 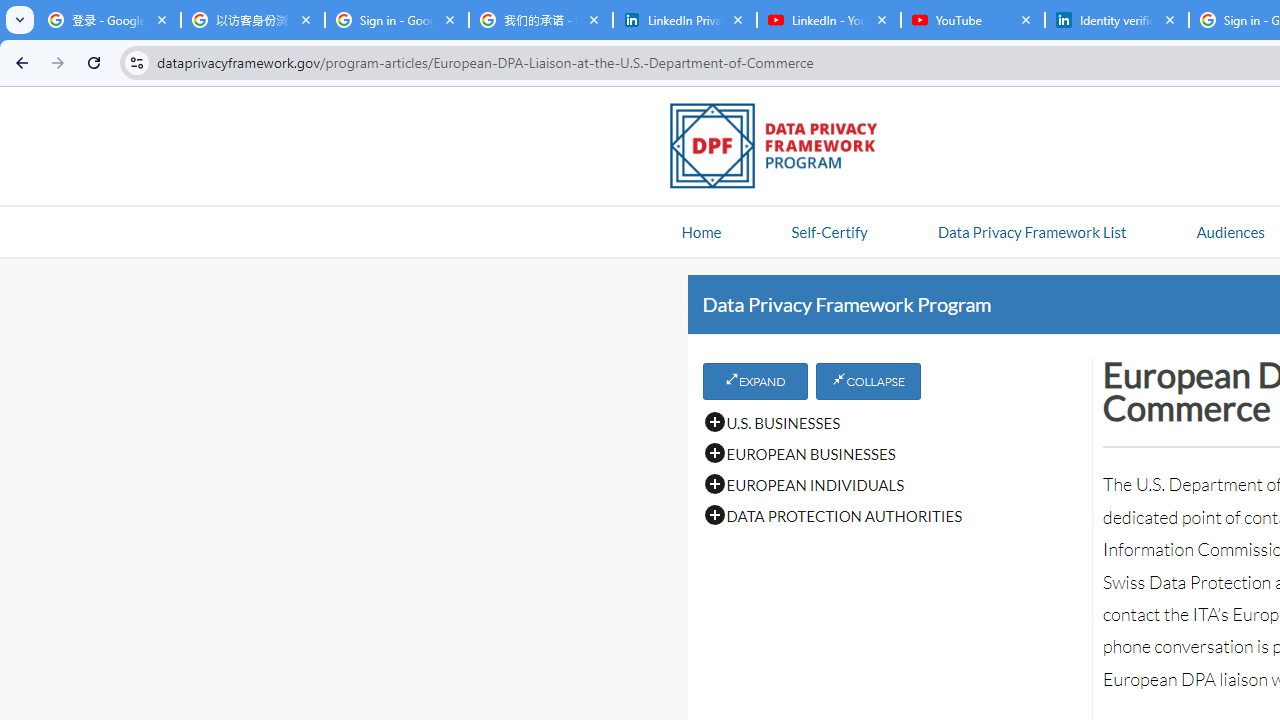 I want to click on Audiences, so click(x=1230, y=231).